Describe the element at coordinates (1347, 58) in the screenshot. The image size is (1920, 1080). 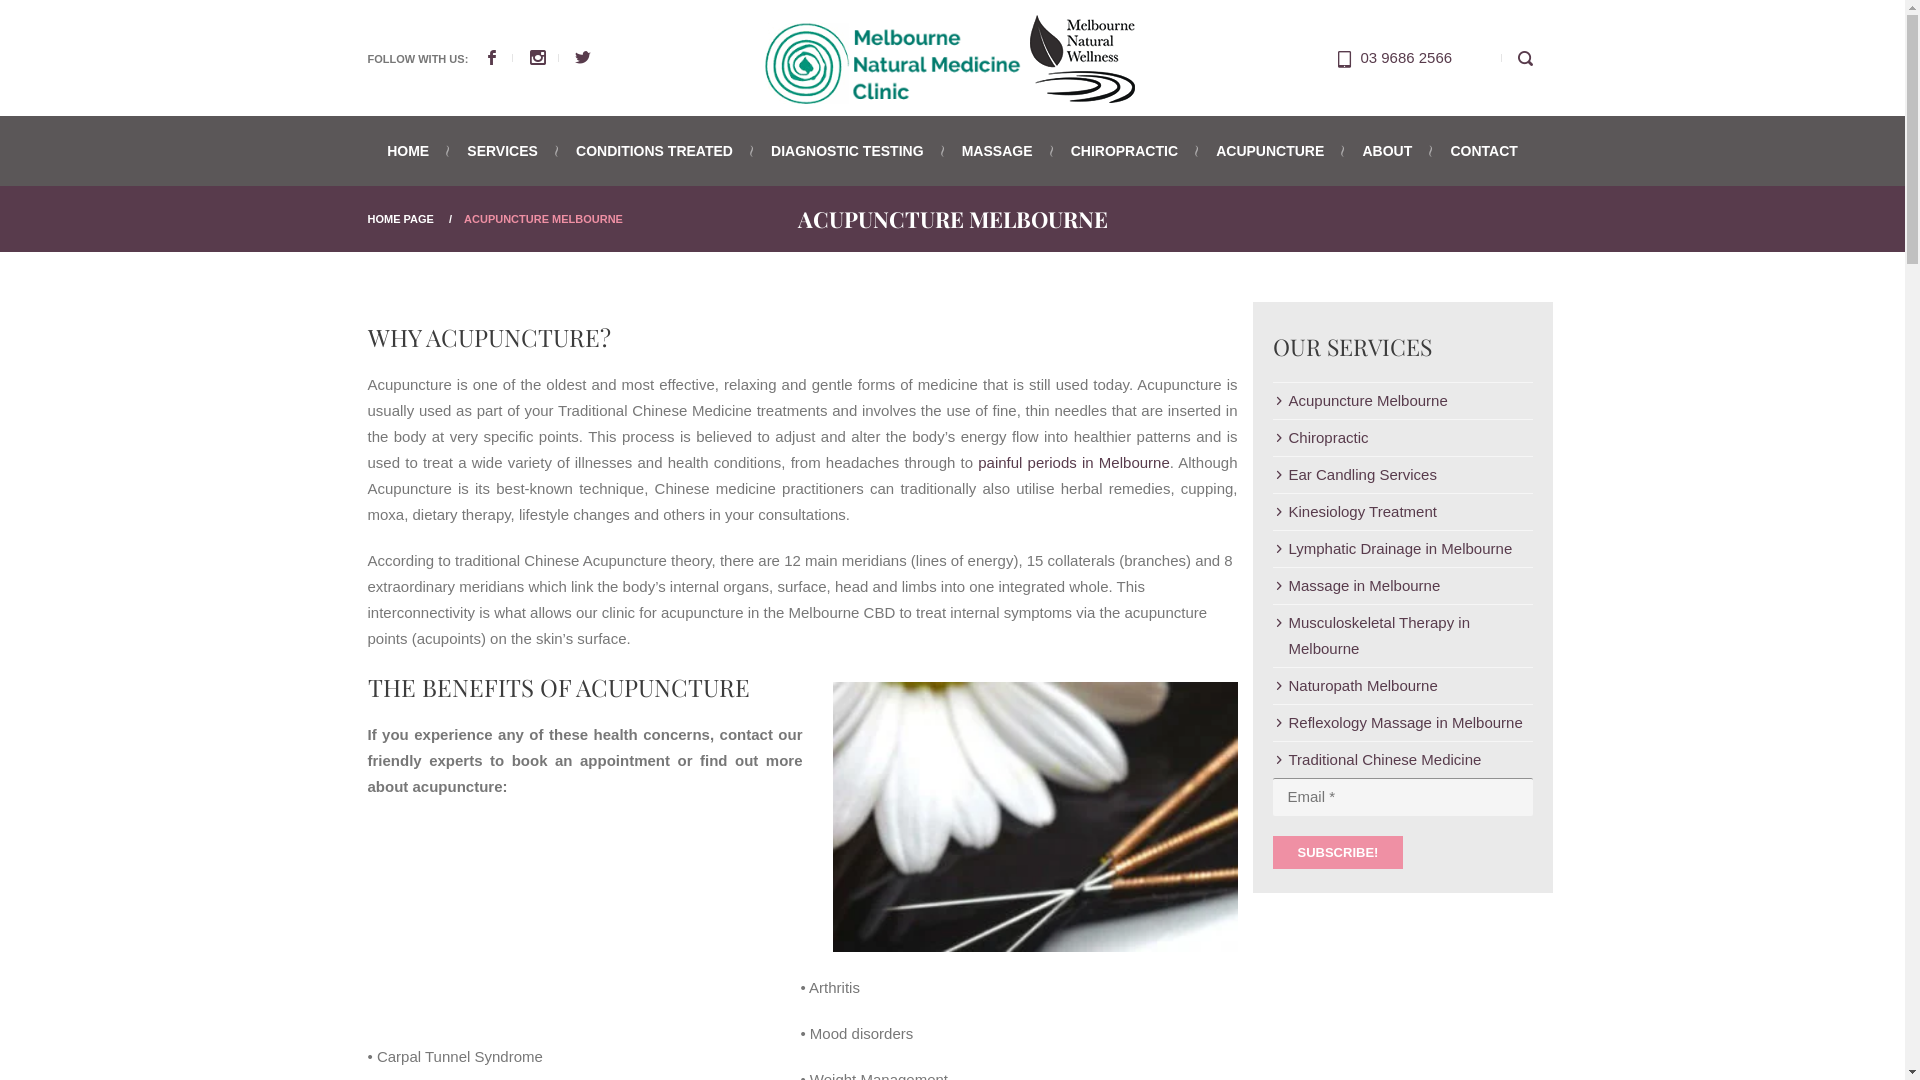
I see `03 9686 2566` at that location.